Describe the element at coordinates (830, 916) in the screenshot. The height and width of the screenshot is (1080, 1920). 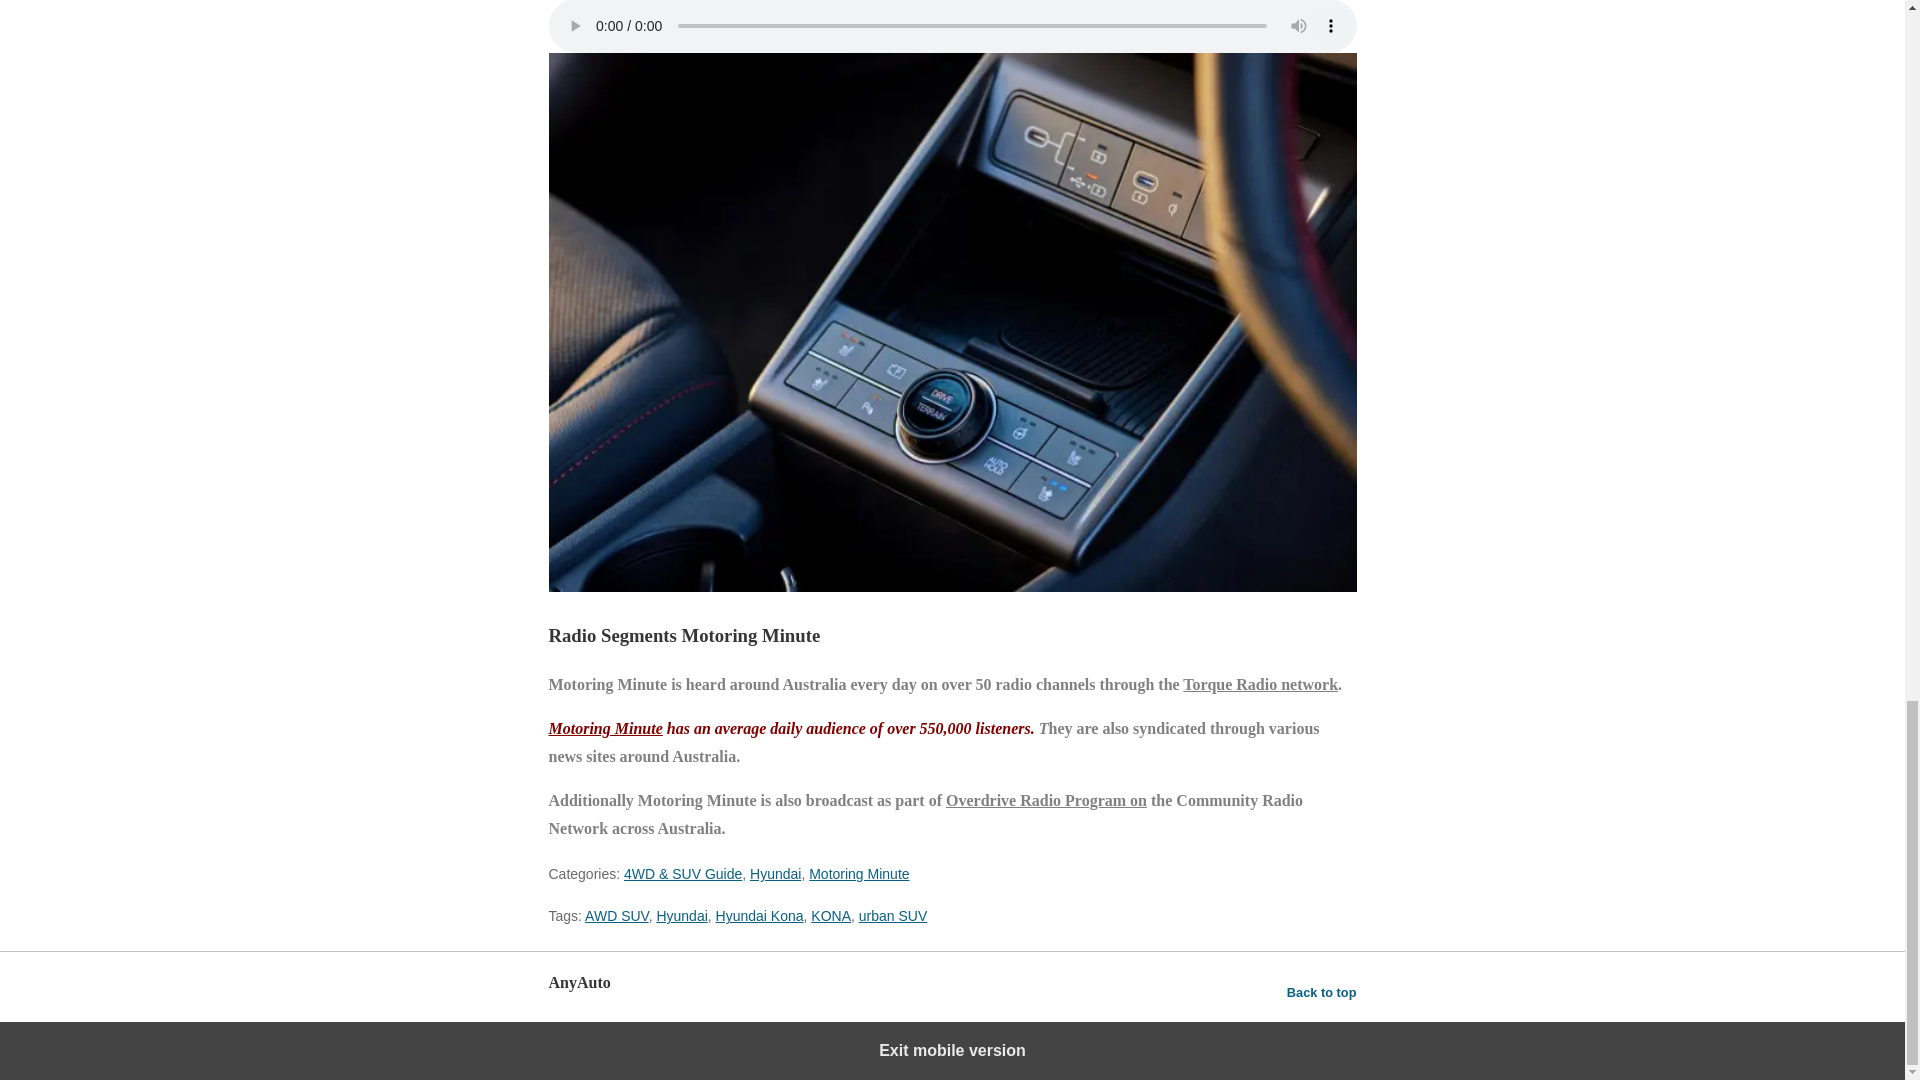
I see `KONA` at that location.